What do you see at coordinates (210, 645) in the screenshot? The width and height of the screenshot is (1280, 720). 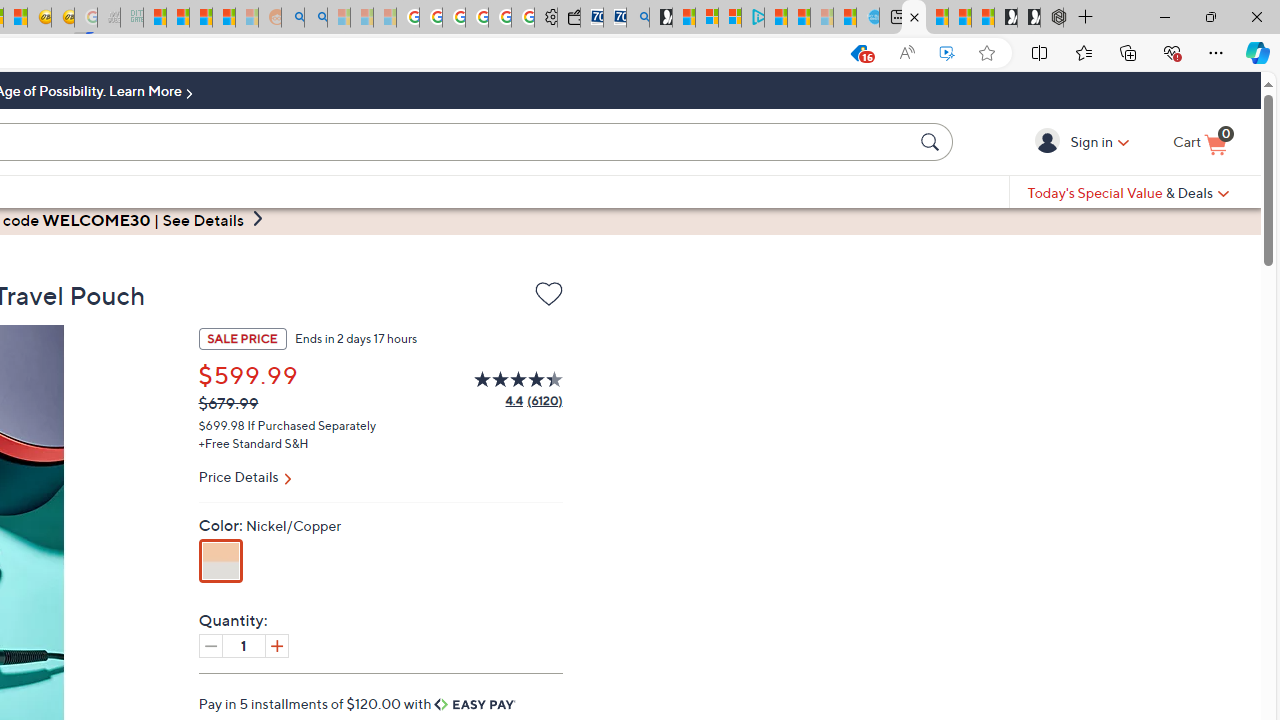 I see `Decrease quantity by 1` at bounding box center [210, 645].